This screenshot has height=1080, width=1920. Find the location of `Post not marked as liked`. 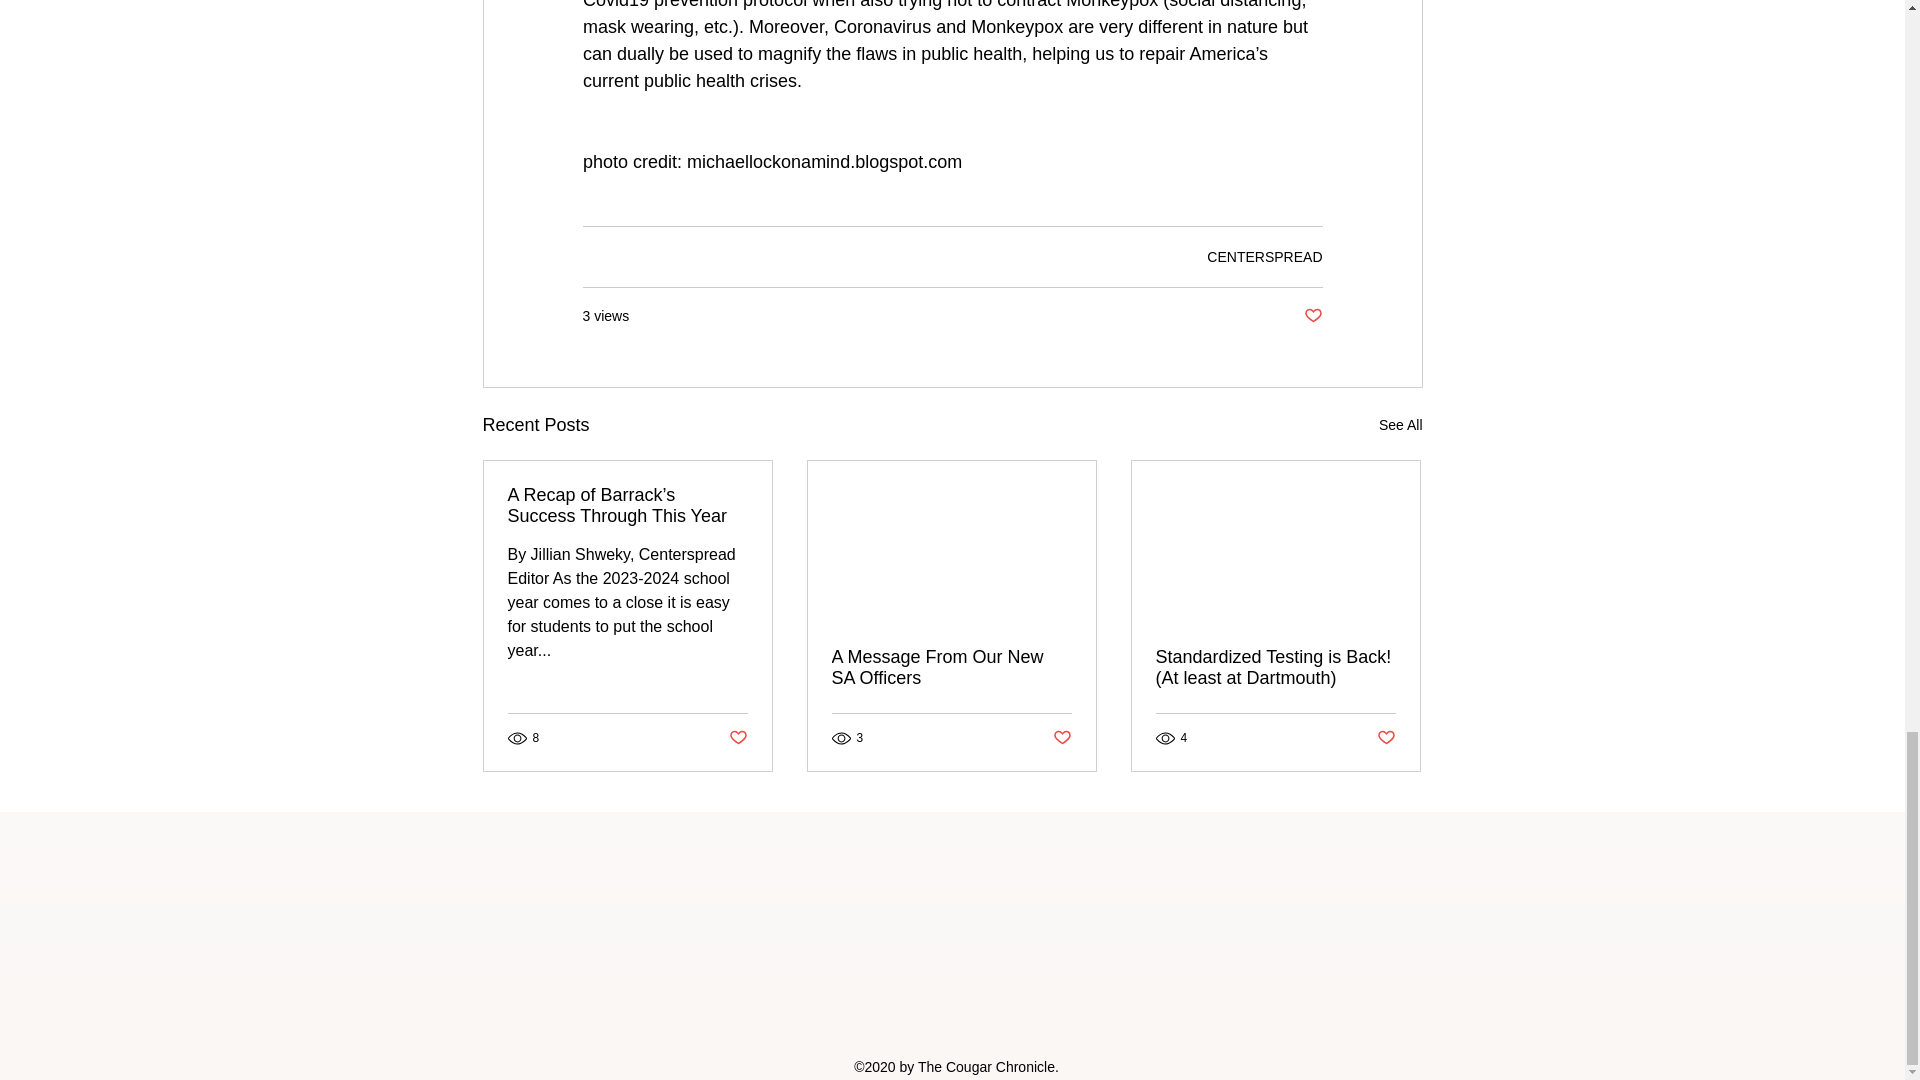

Post not marked as liked is located at coordinates (736, 738).